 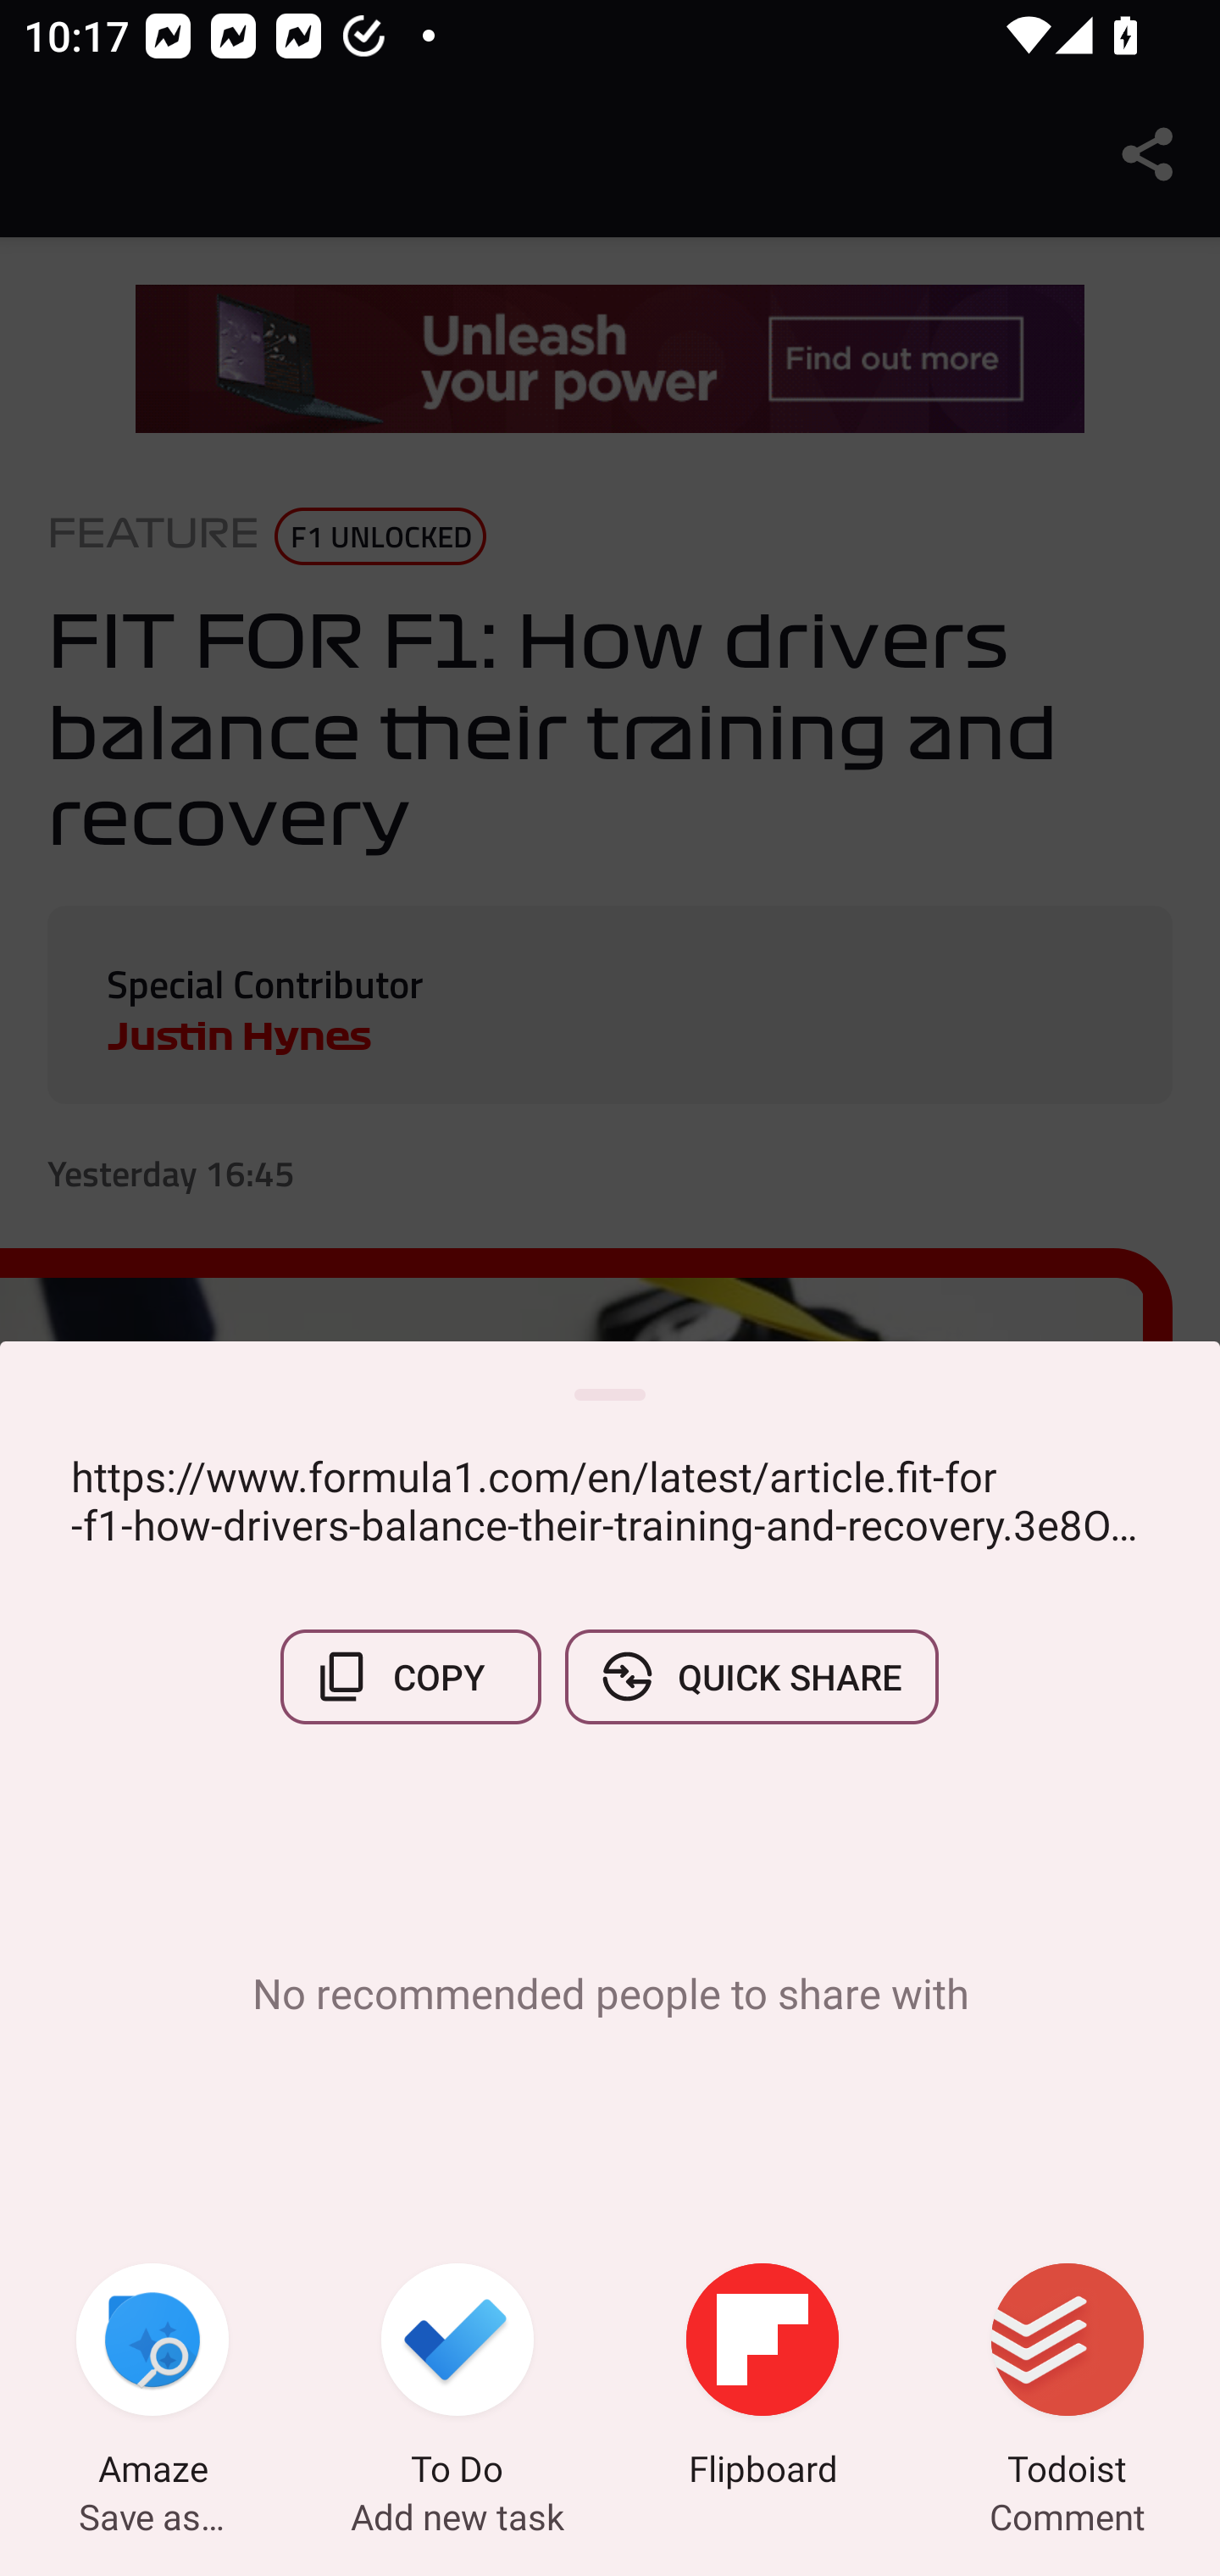 What do you see at coordinates (411, 1676) in the screenshot?
I see `COPY` at bounding box center [411, 1676].